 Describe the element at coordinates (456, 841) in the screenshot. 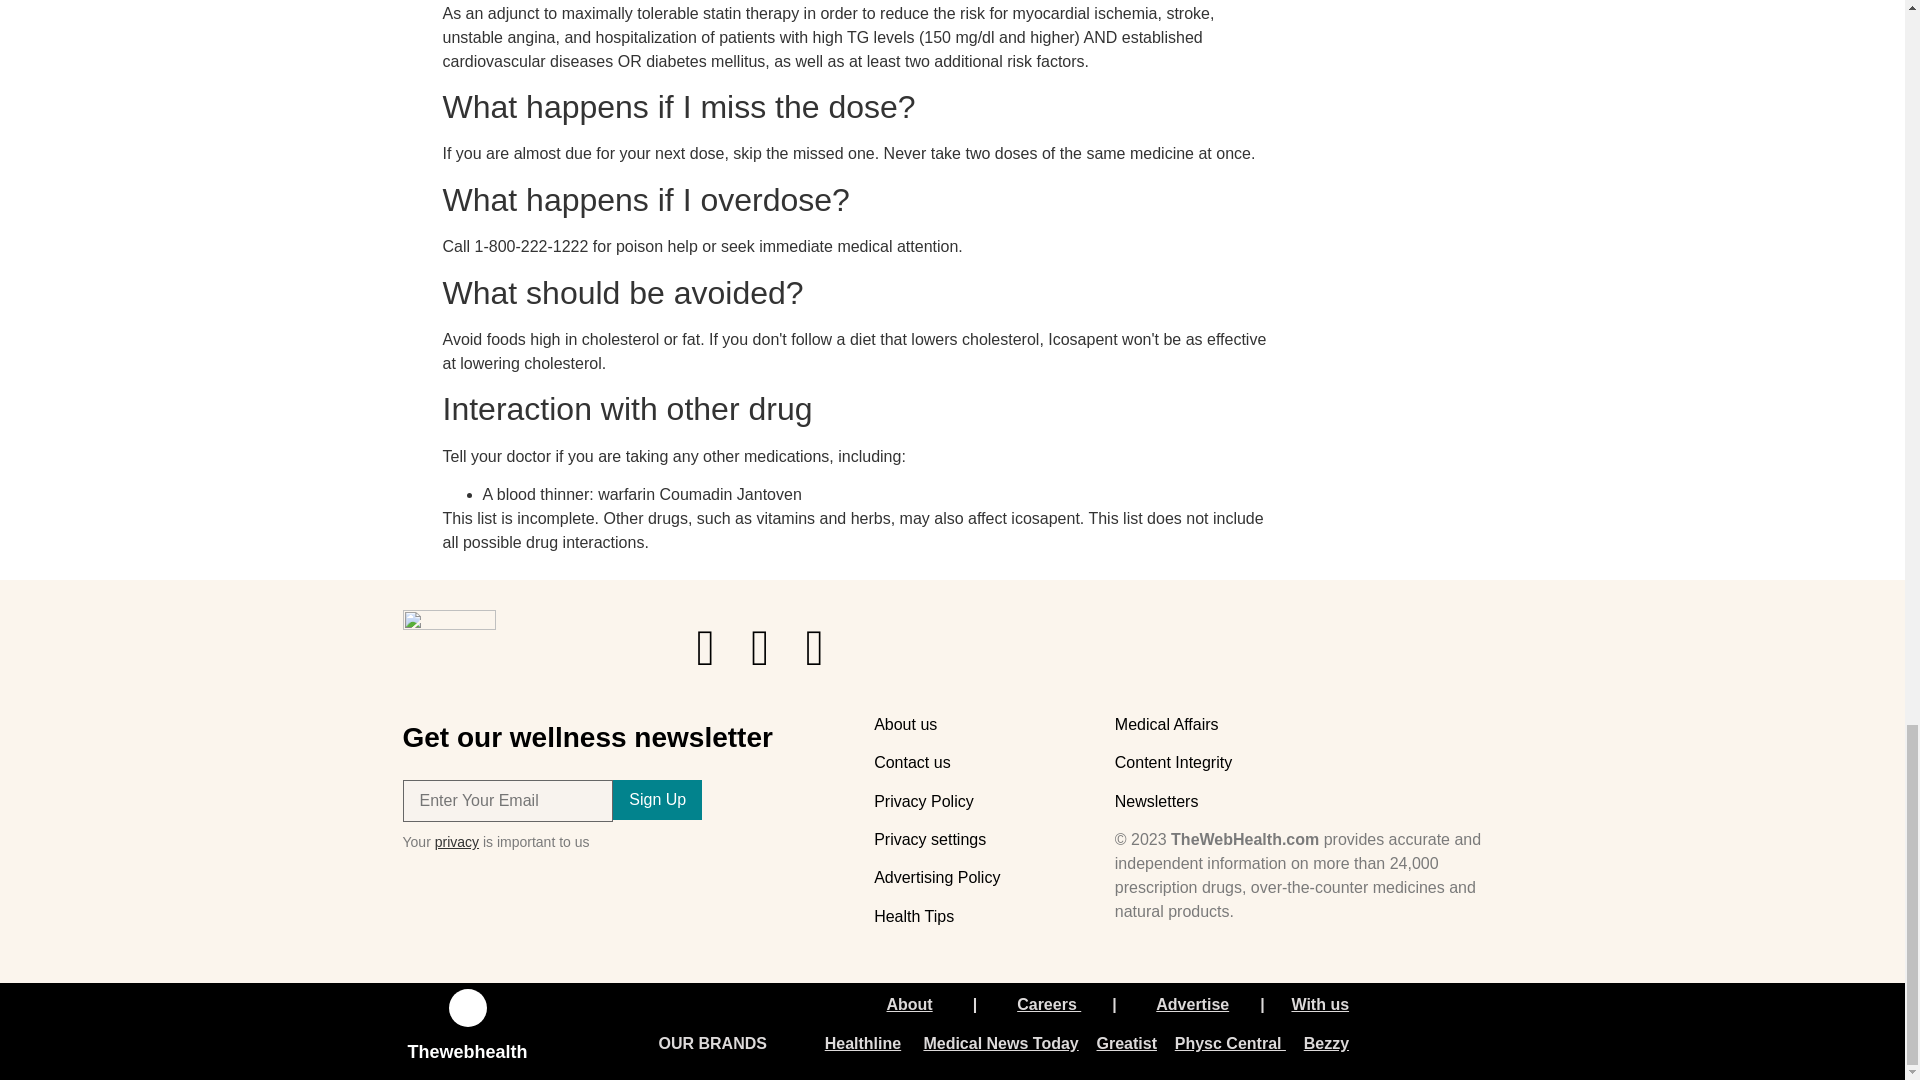

I see `privacy` at that location.